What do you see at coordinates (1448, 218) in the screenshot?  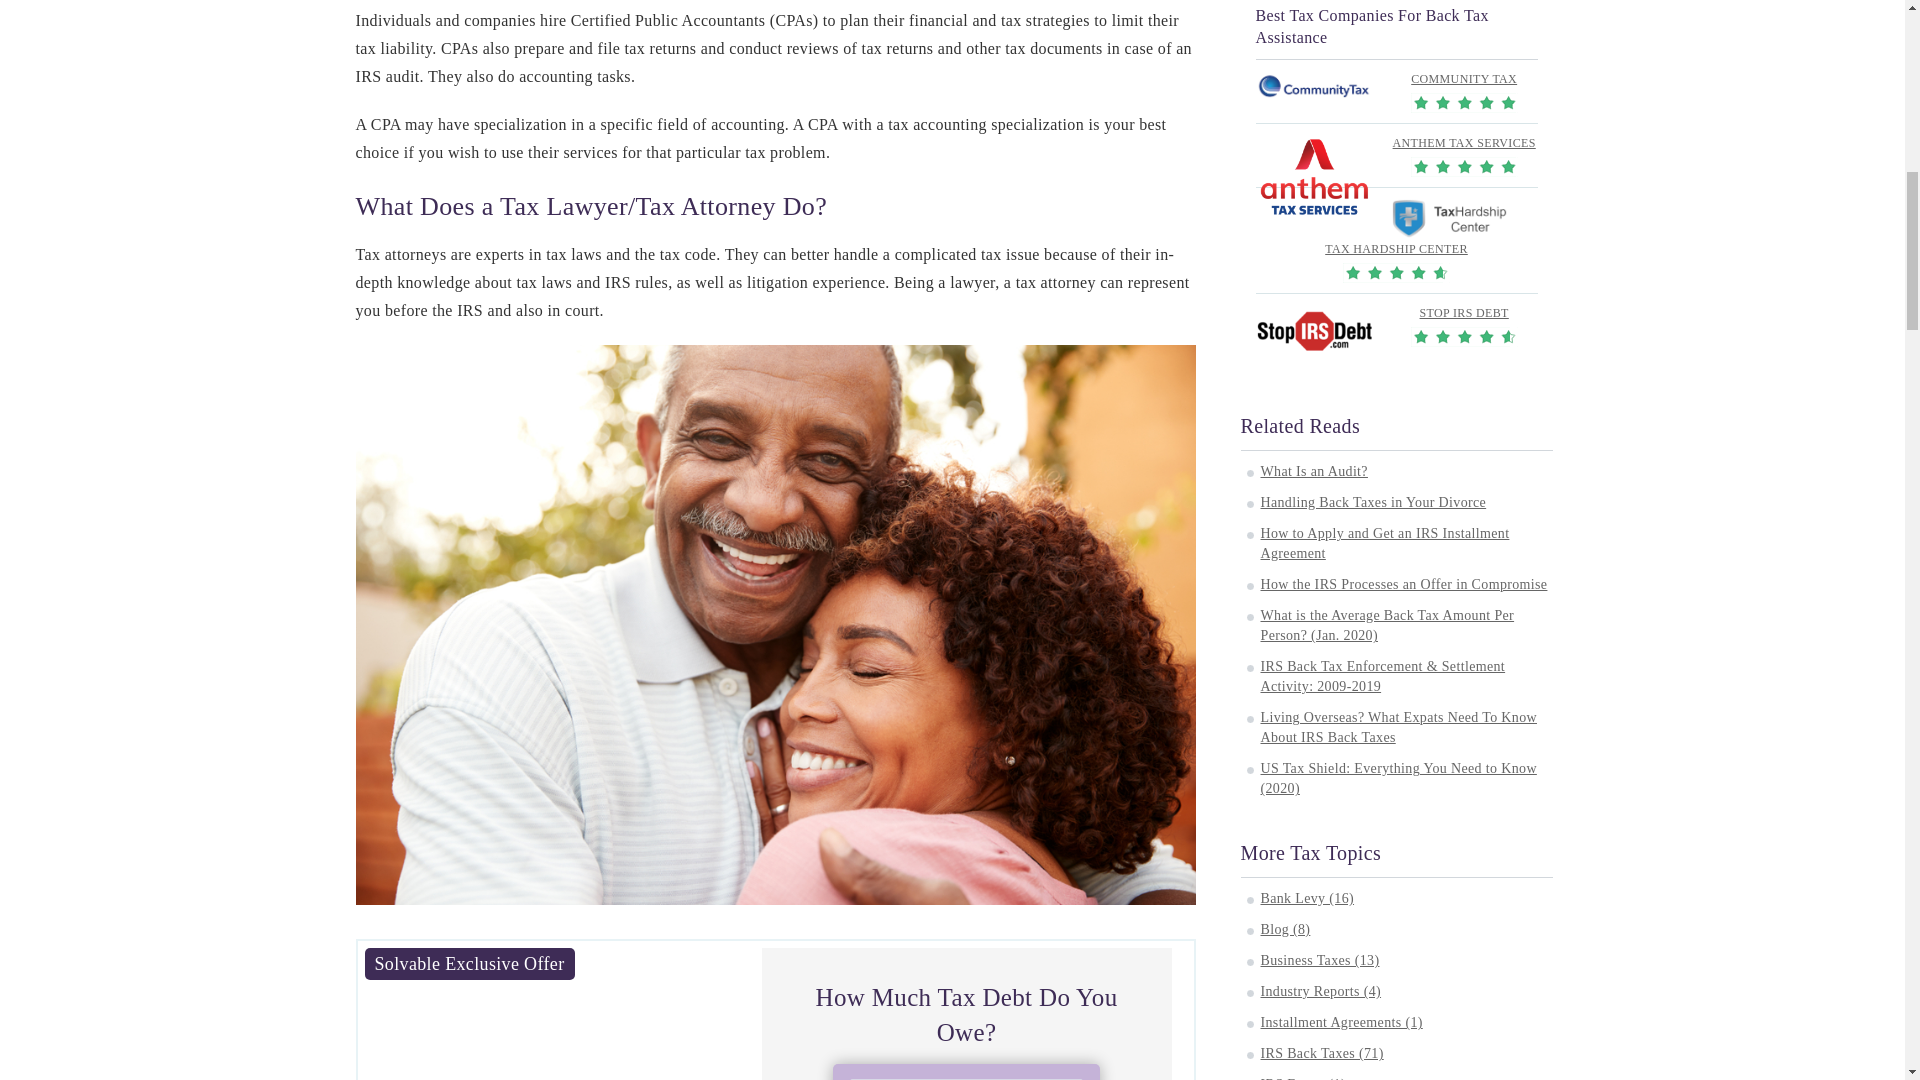 I see `Tax Hardship Center` at bounding box center [1448, 218].